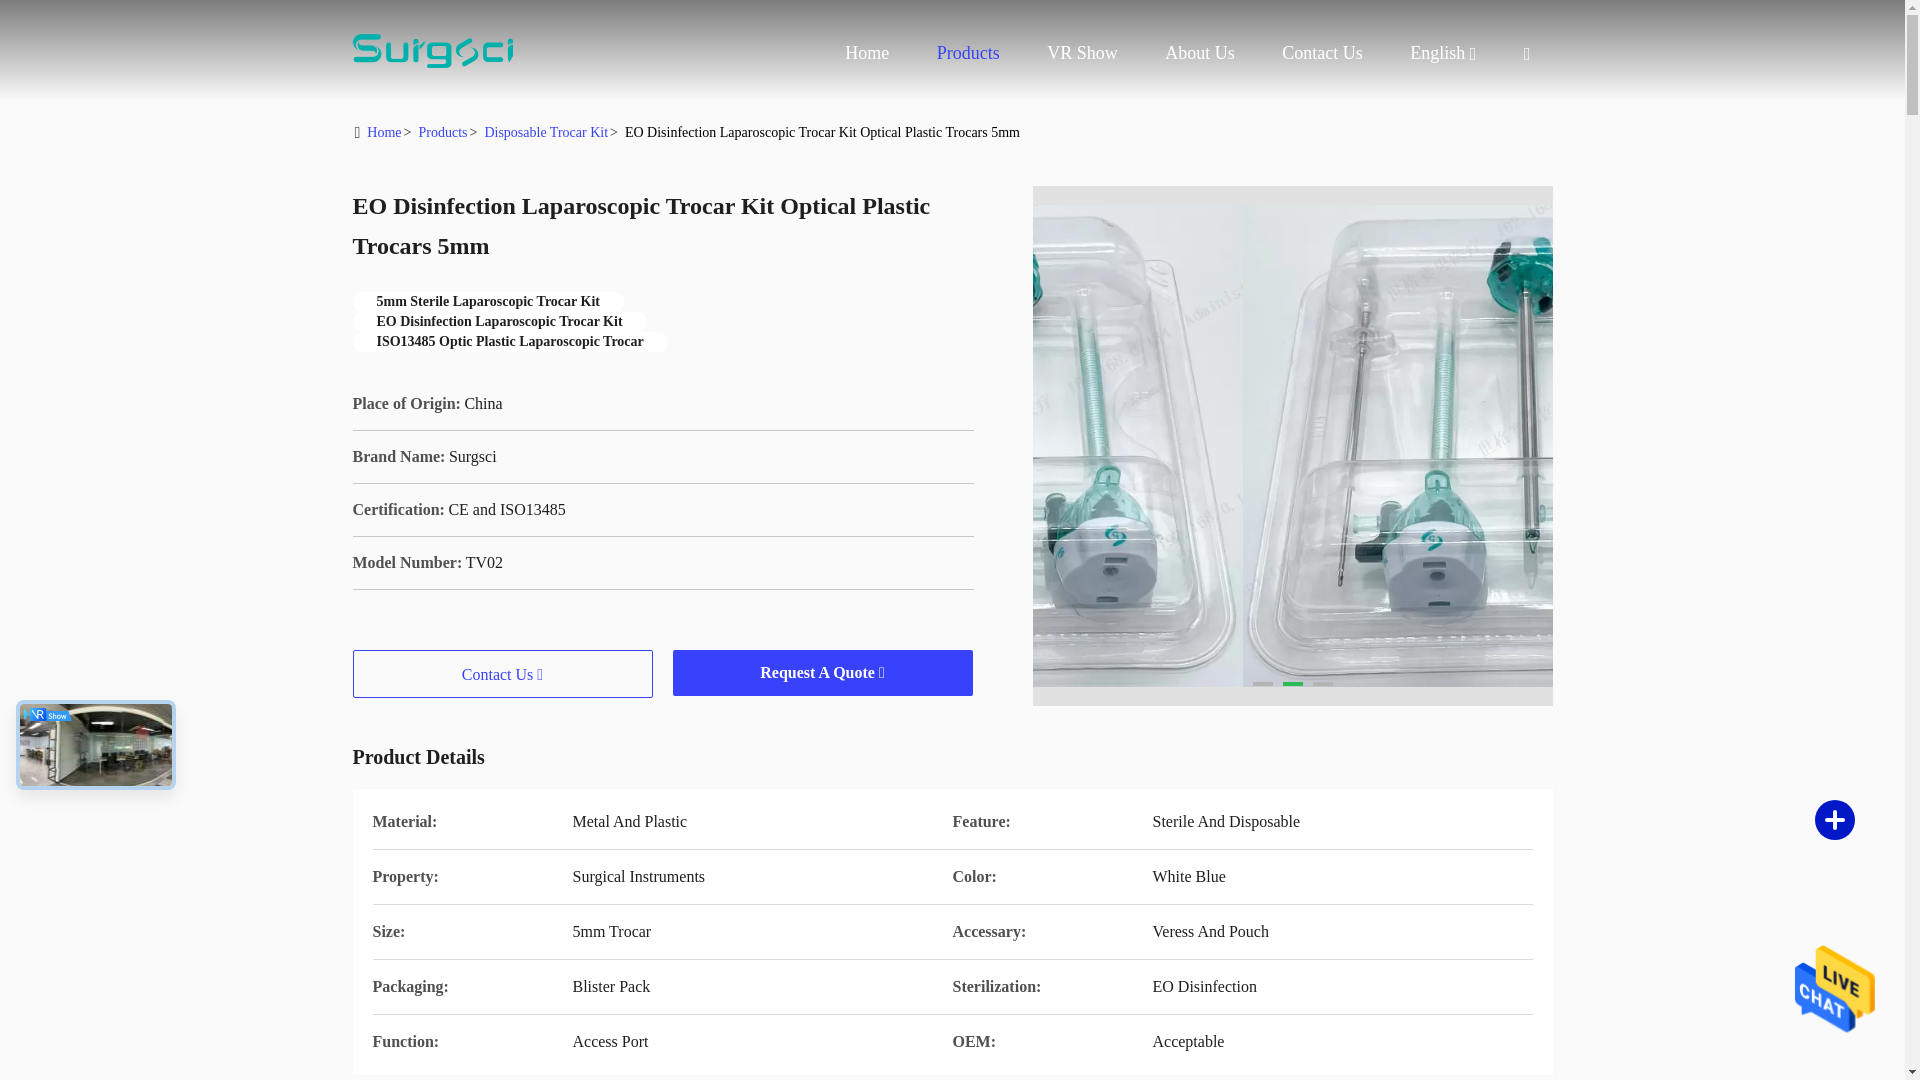 This screenshot has width=1920, height=1080. Describe the element at coordinates (1200, 52) in the screenshot. I see `About Us` at that location.